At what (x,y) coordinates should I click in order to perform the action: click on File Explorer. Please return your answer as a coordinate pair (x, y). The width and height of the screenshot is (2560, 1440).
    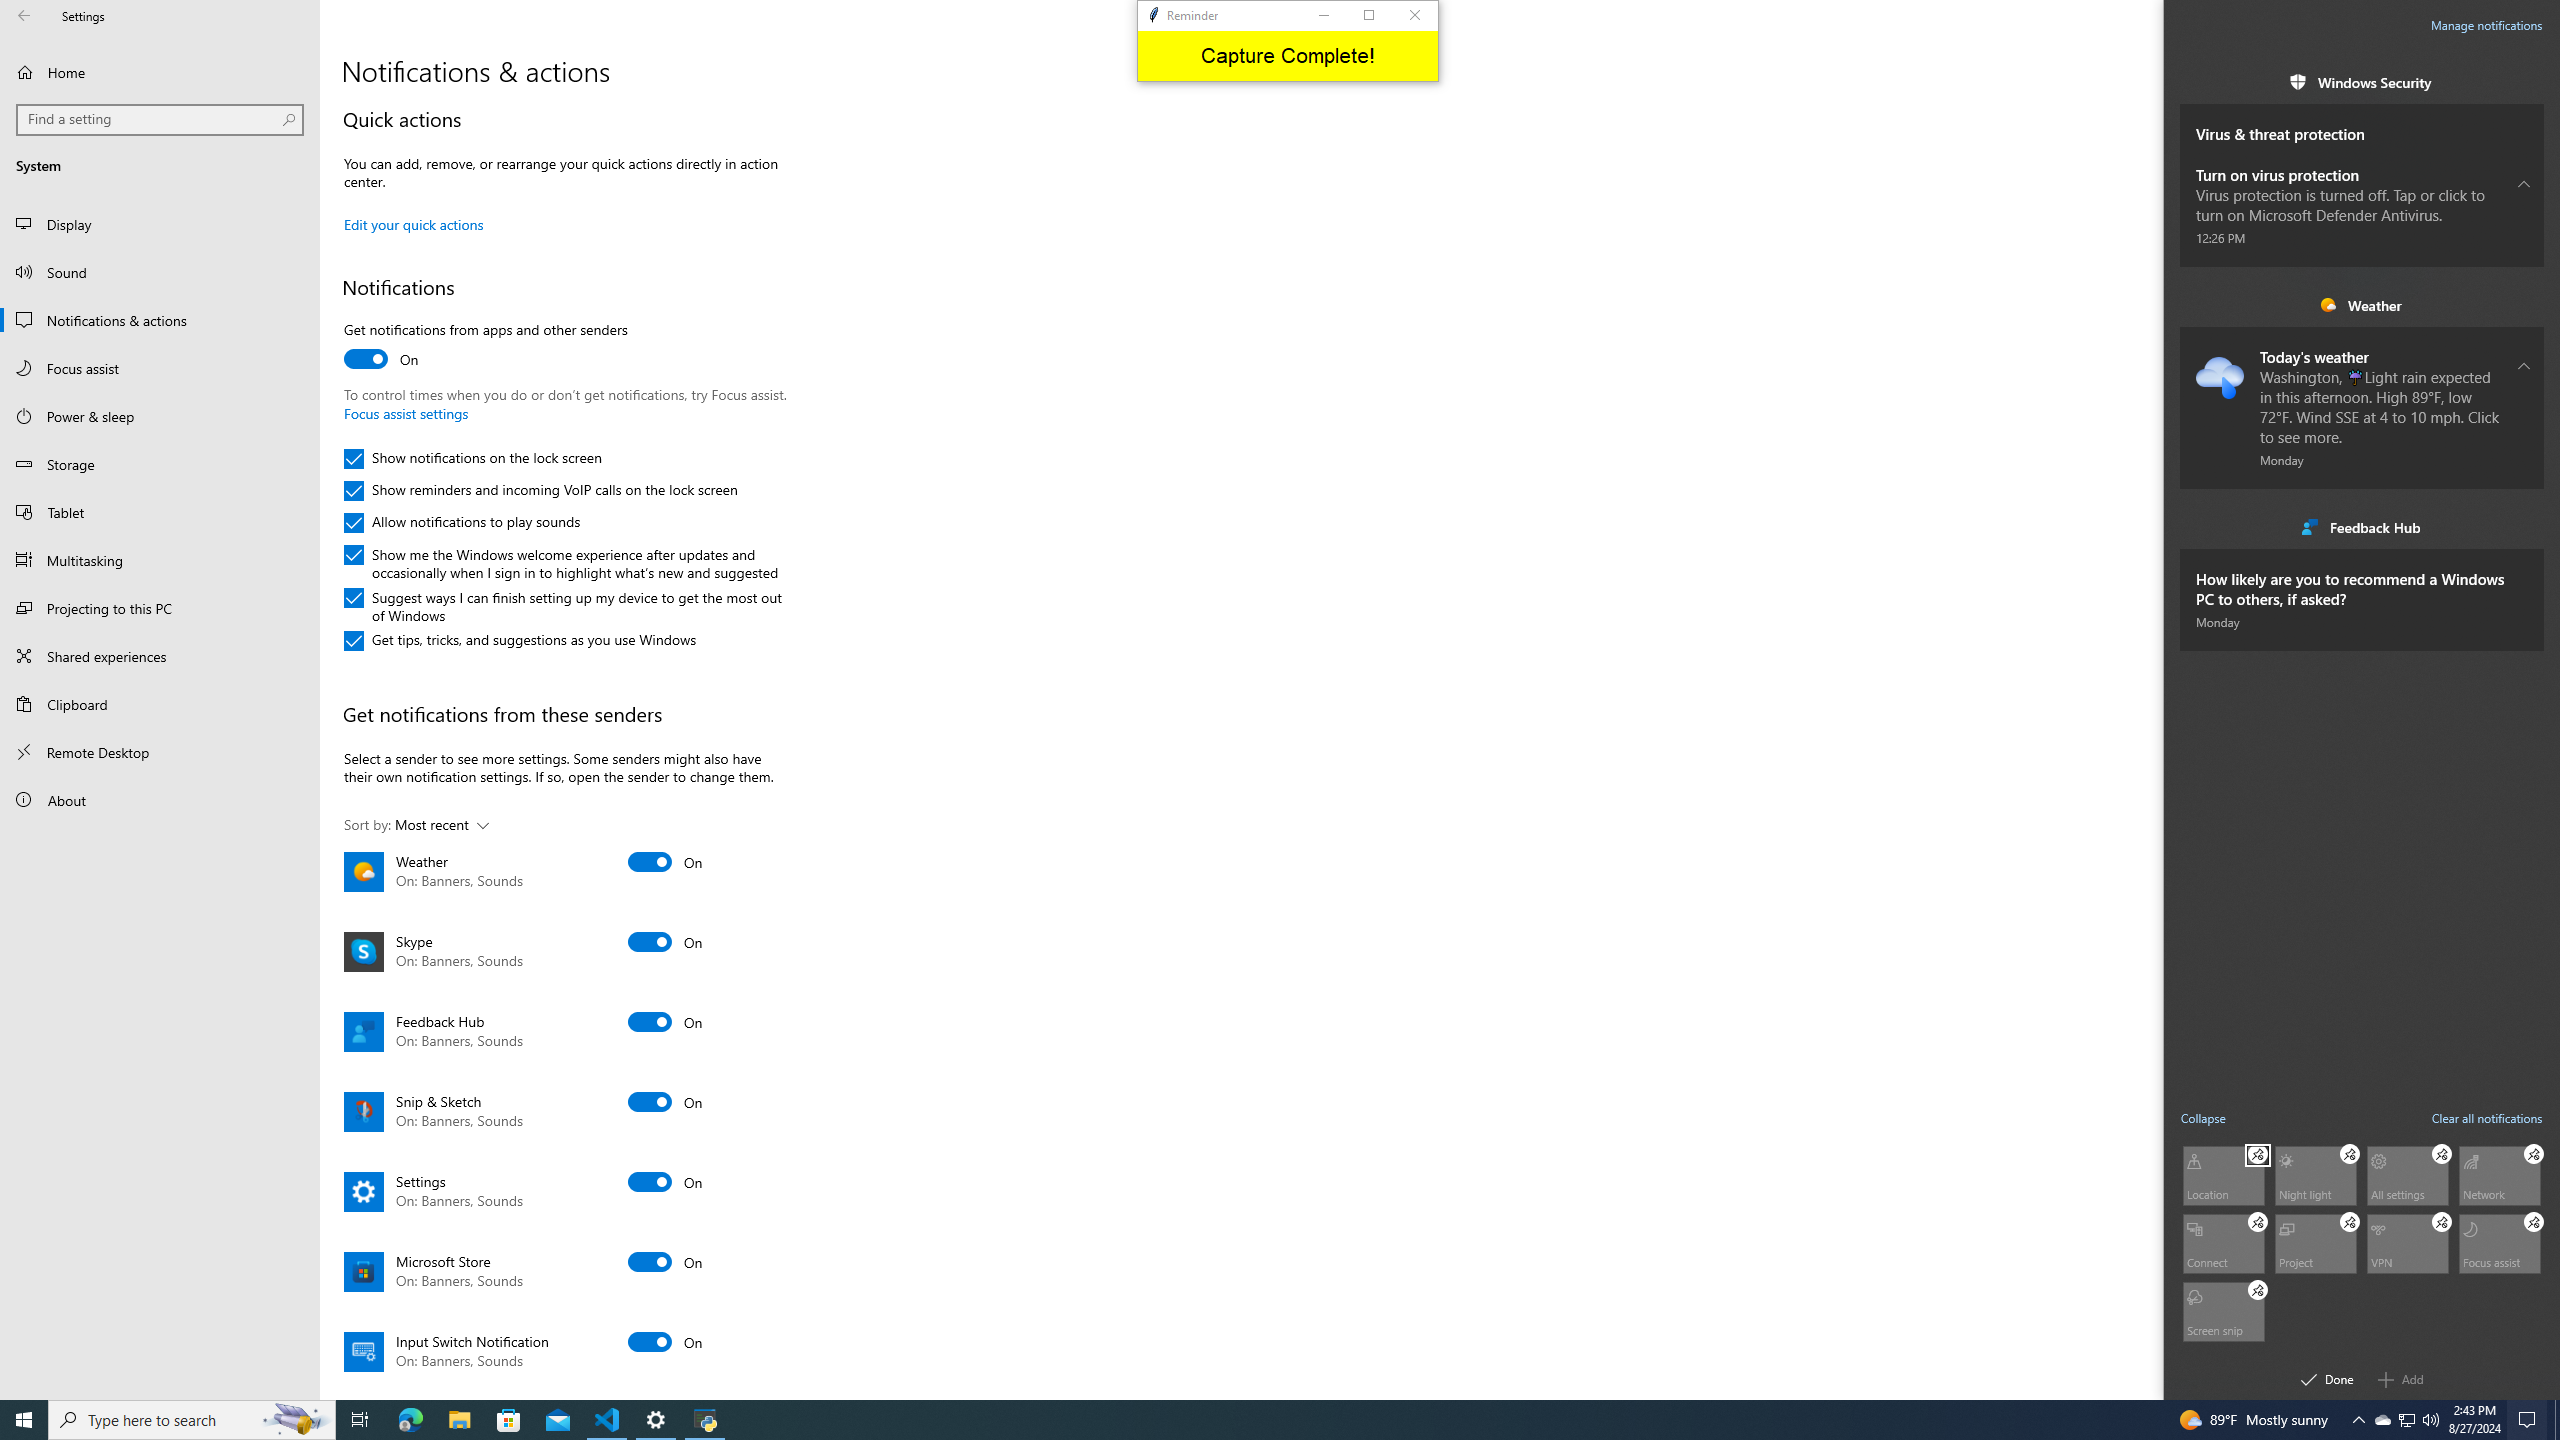
    Looking at the image, I should click on (459, 1420).